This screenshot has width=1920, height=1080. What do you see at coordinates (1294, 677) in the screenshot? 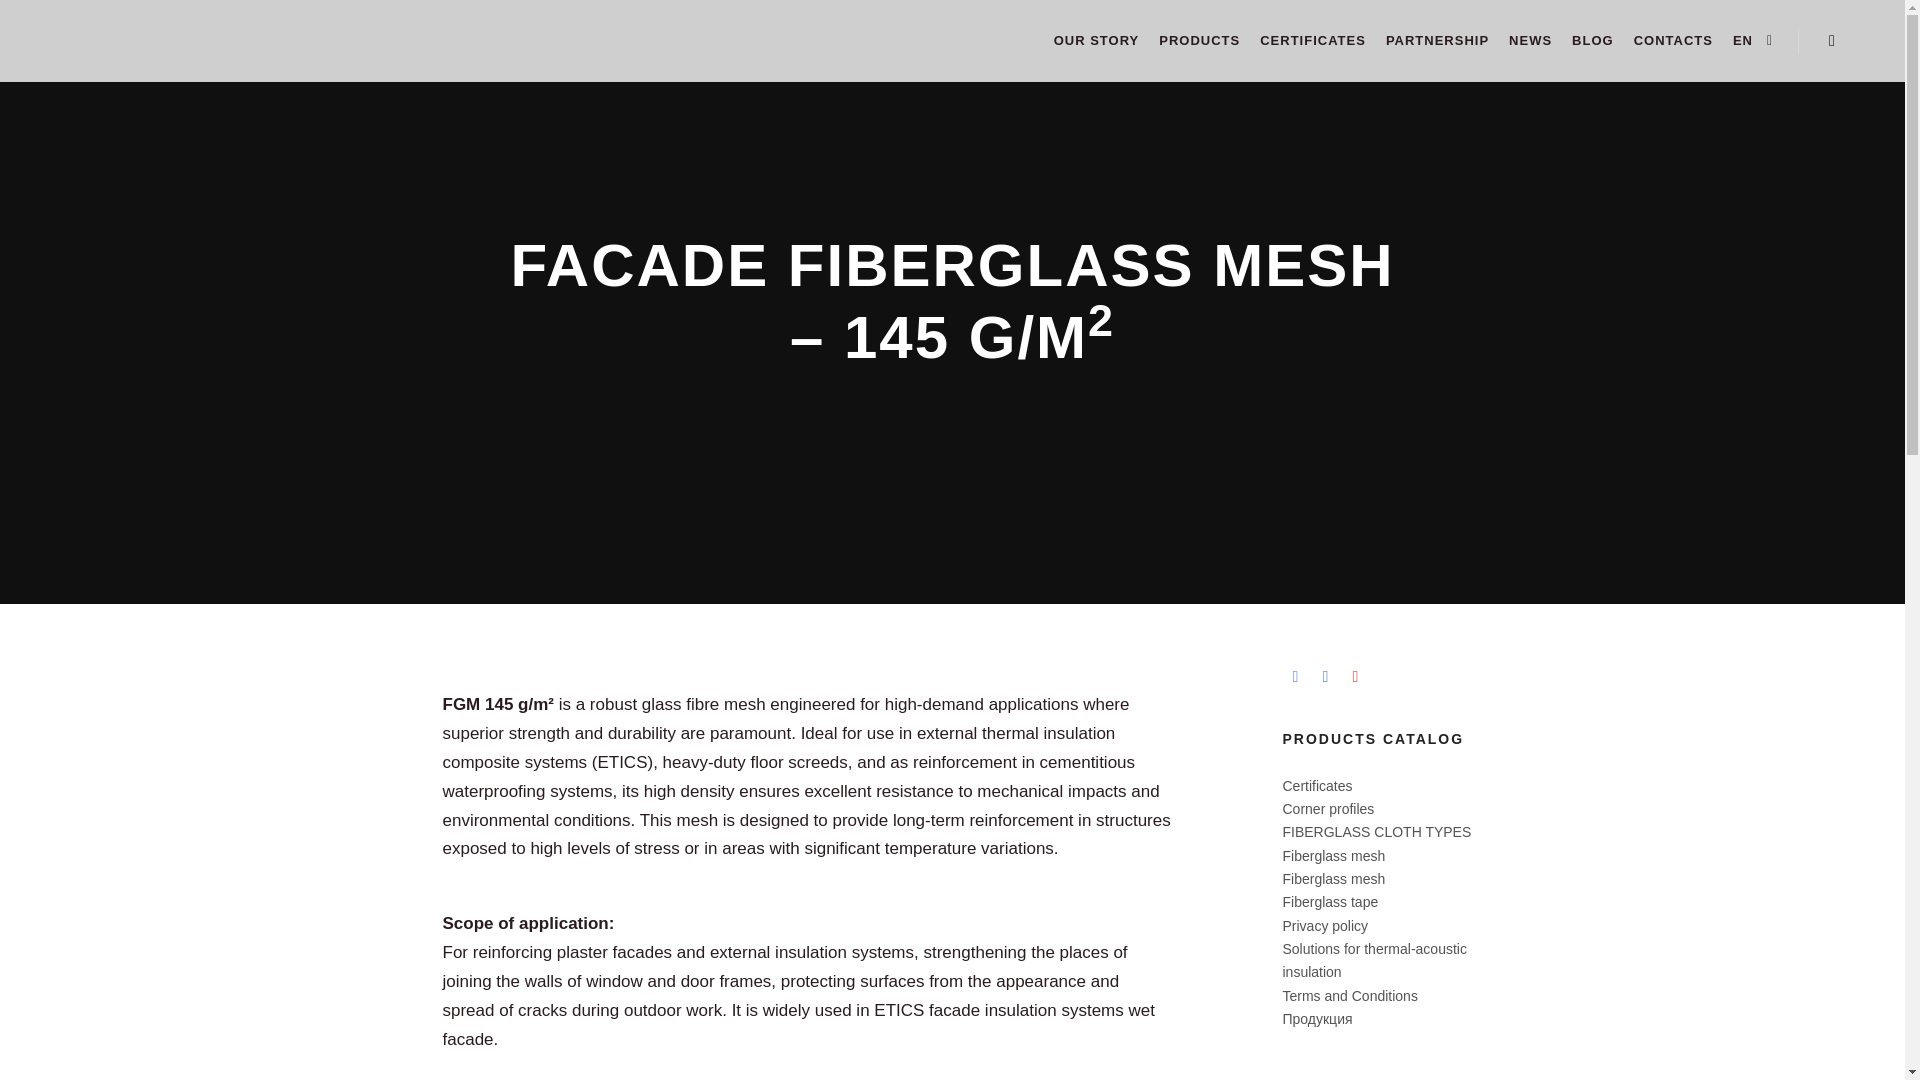
I see `Facebook` at bounding box center [1294, 677].